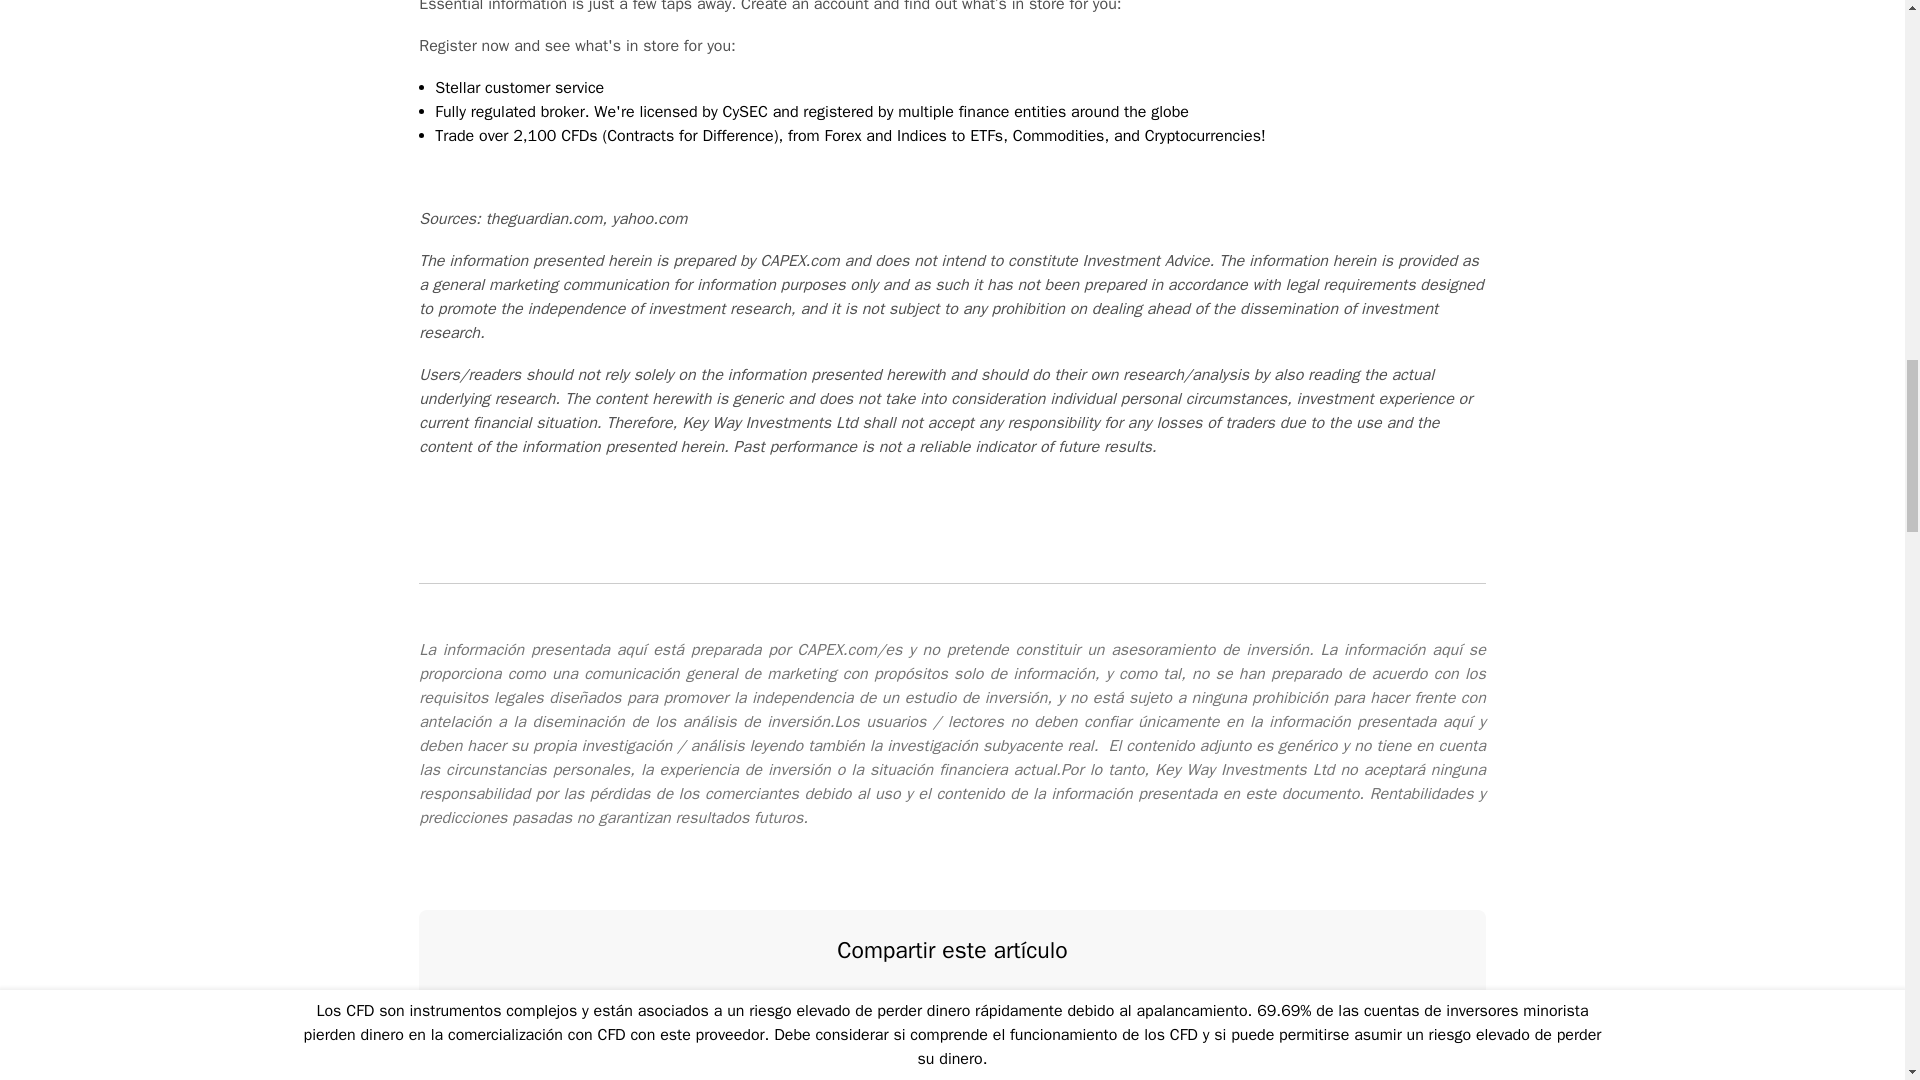  Describe the element at coordinates (890, 1006) in the screenshot. I see `Article Hero` at that location.